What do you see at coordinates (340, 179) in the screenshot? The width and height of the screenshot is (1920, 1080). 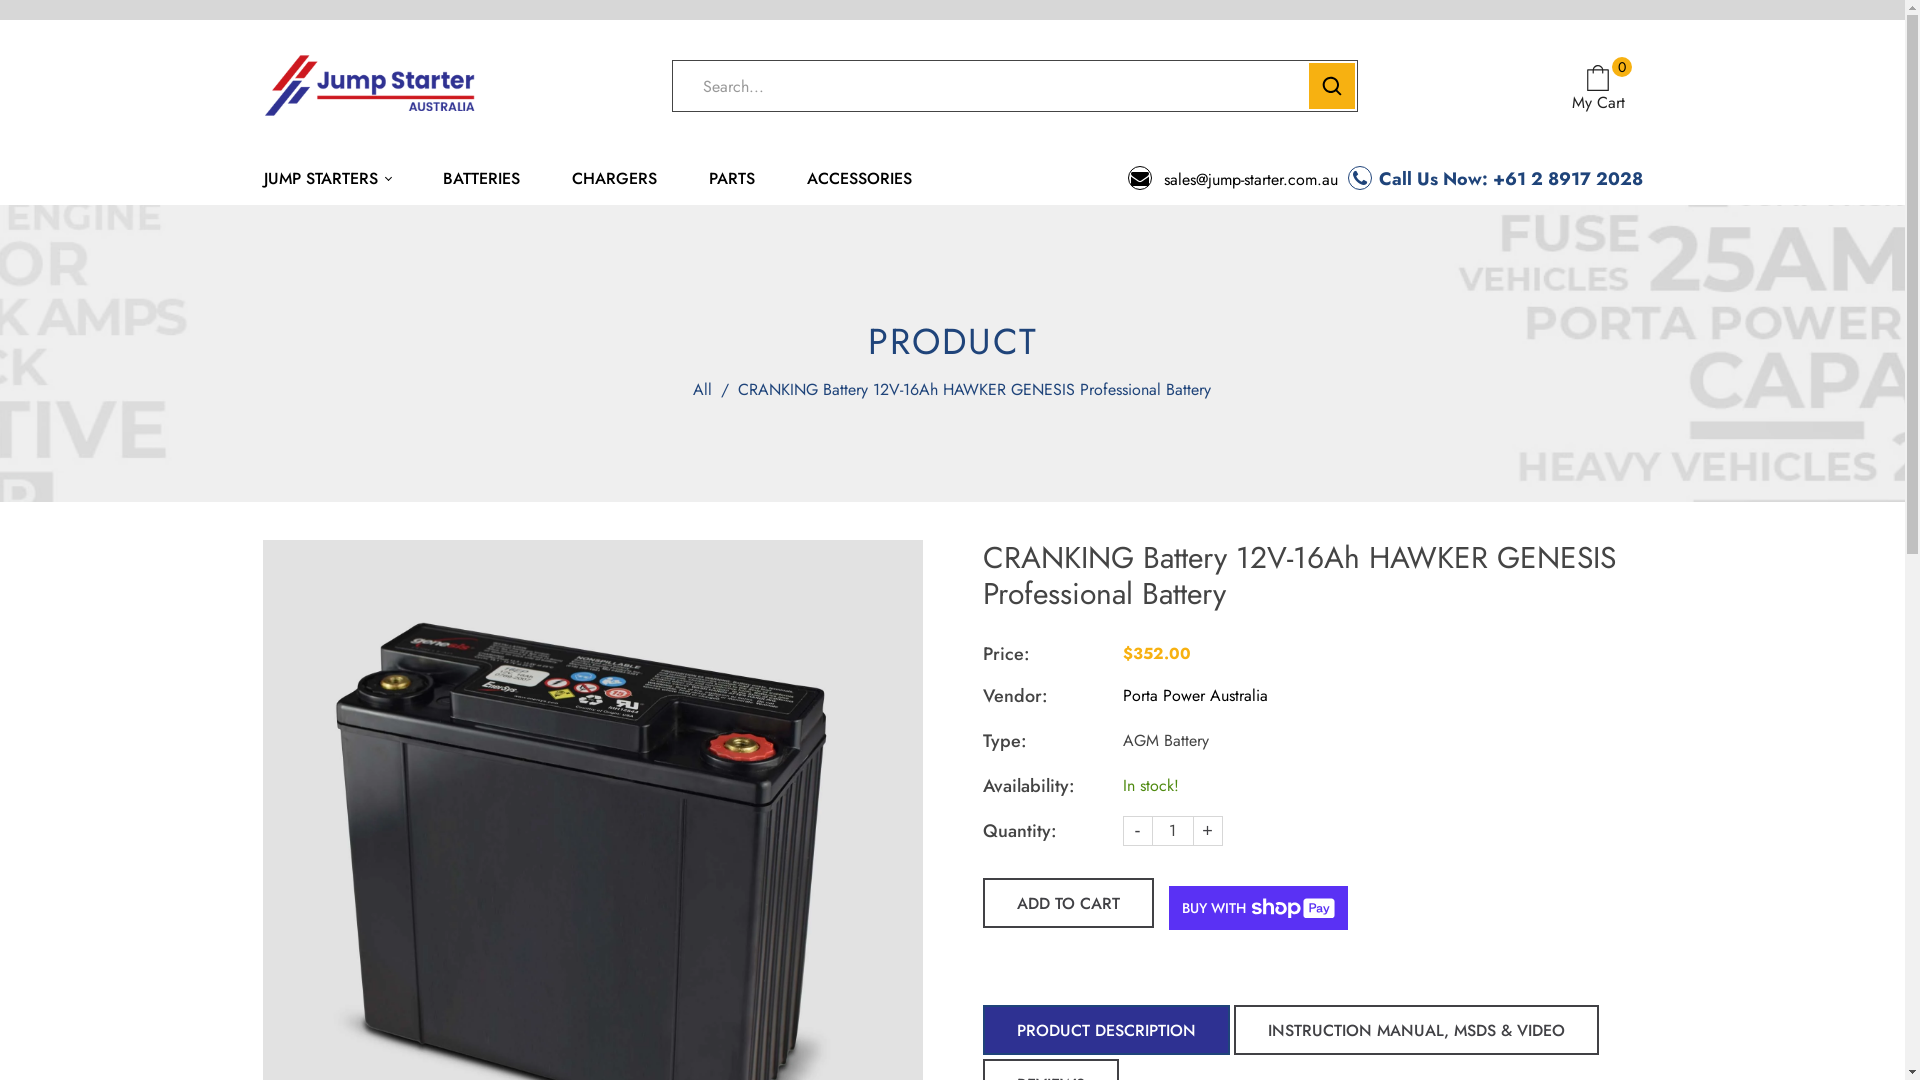 I see `JUMP STARTERS` at bounding box center [340, 179].